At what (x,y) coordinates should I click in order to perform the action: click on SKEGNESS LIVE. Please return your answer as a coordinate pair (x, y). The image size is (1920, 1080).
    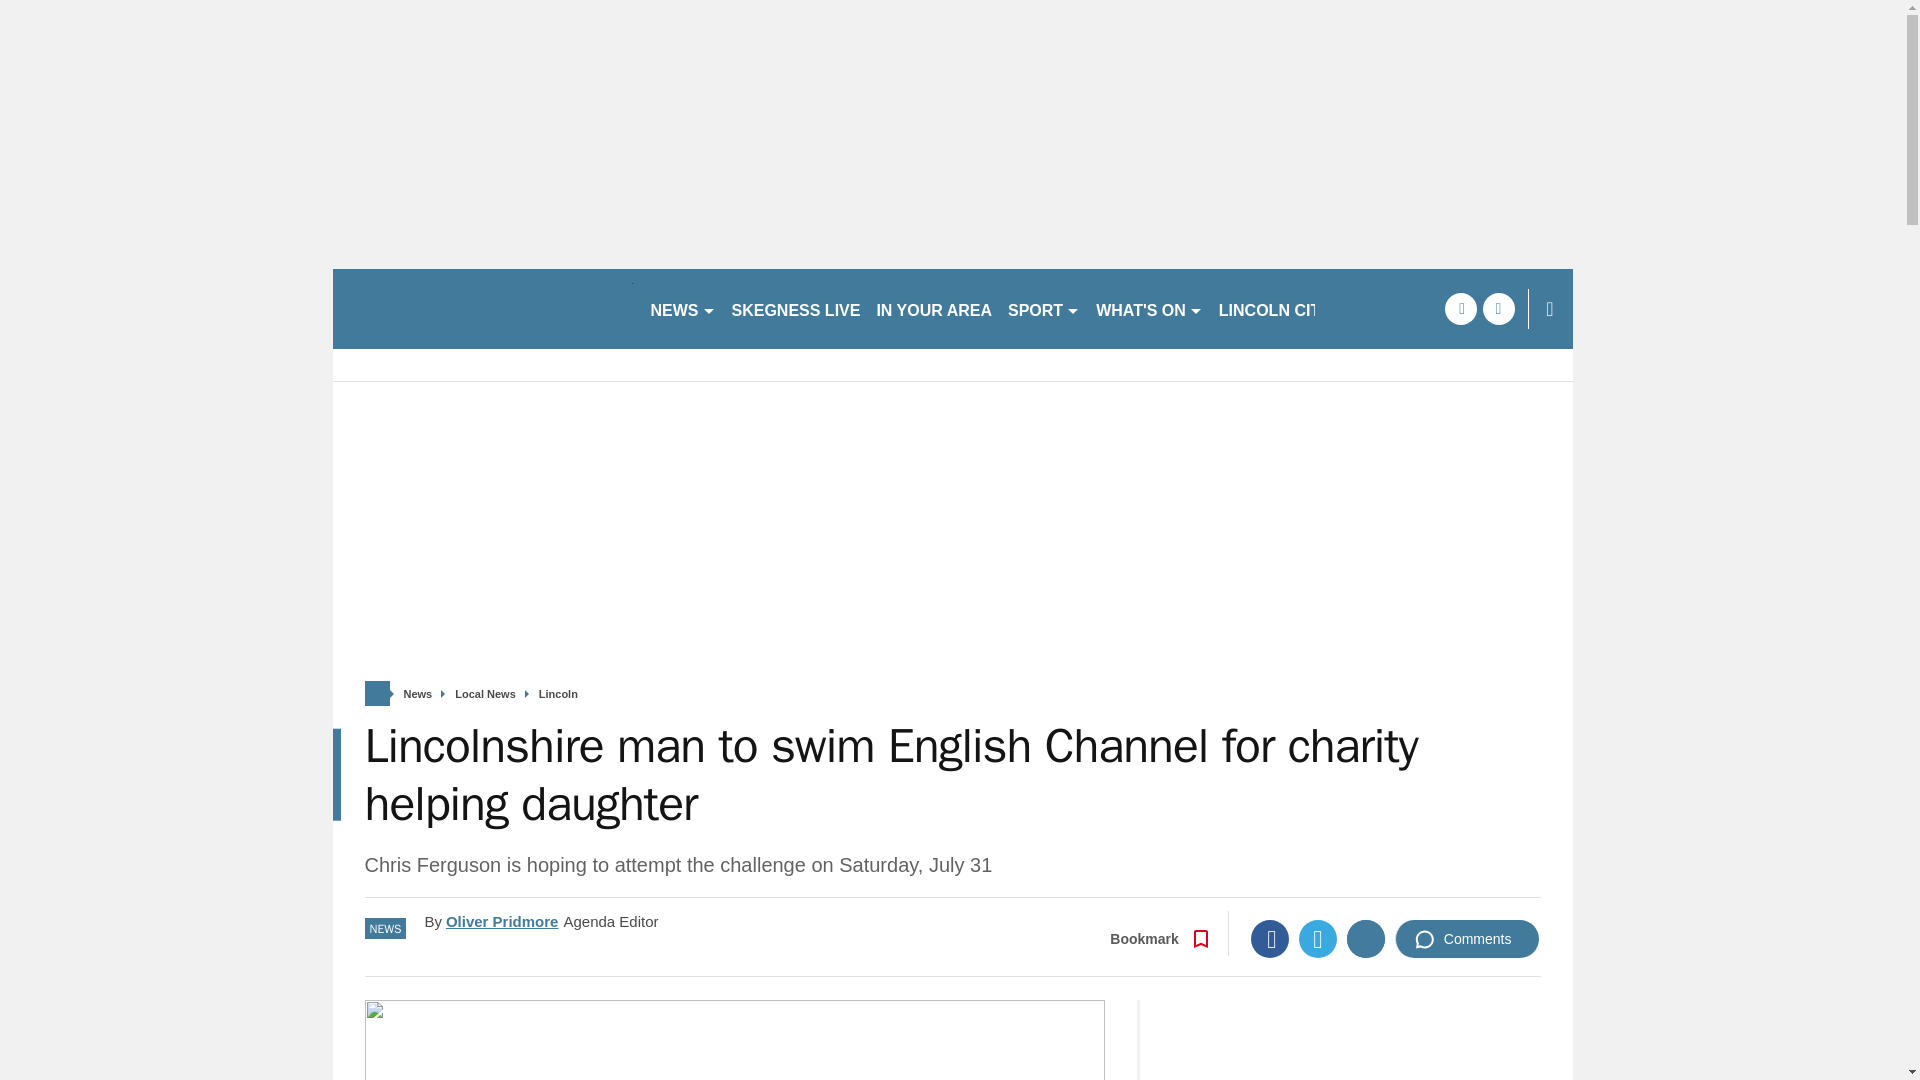
    Looking at the image, I should click on (796, 308).